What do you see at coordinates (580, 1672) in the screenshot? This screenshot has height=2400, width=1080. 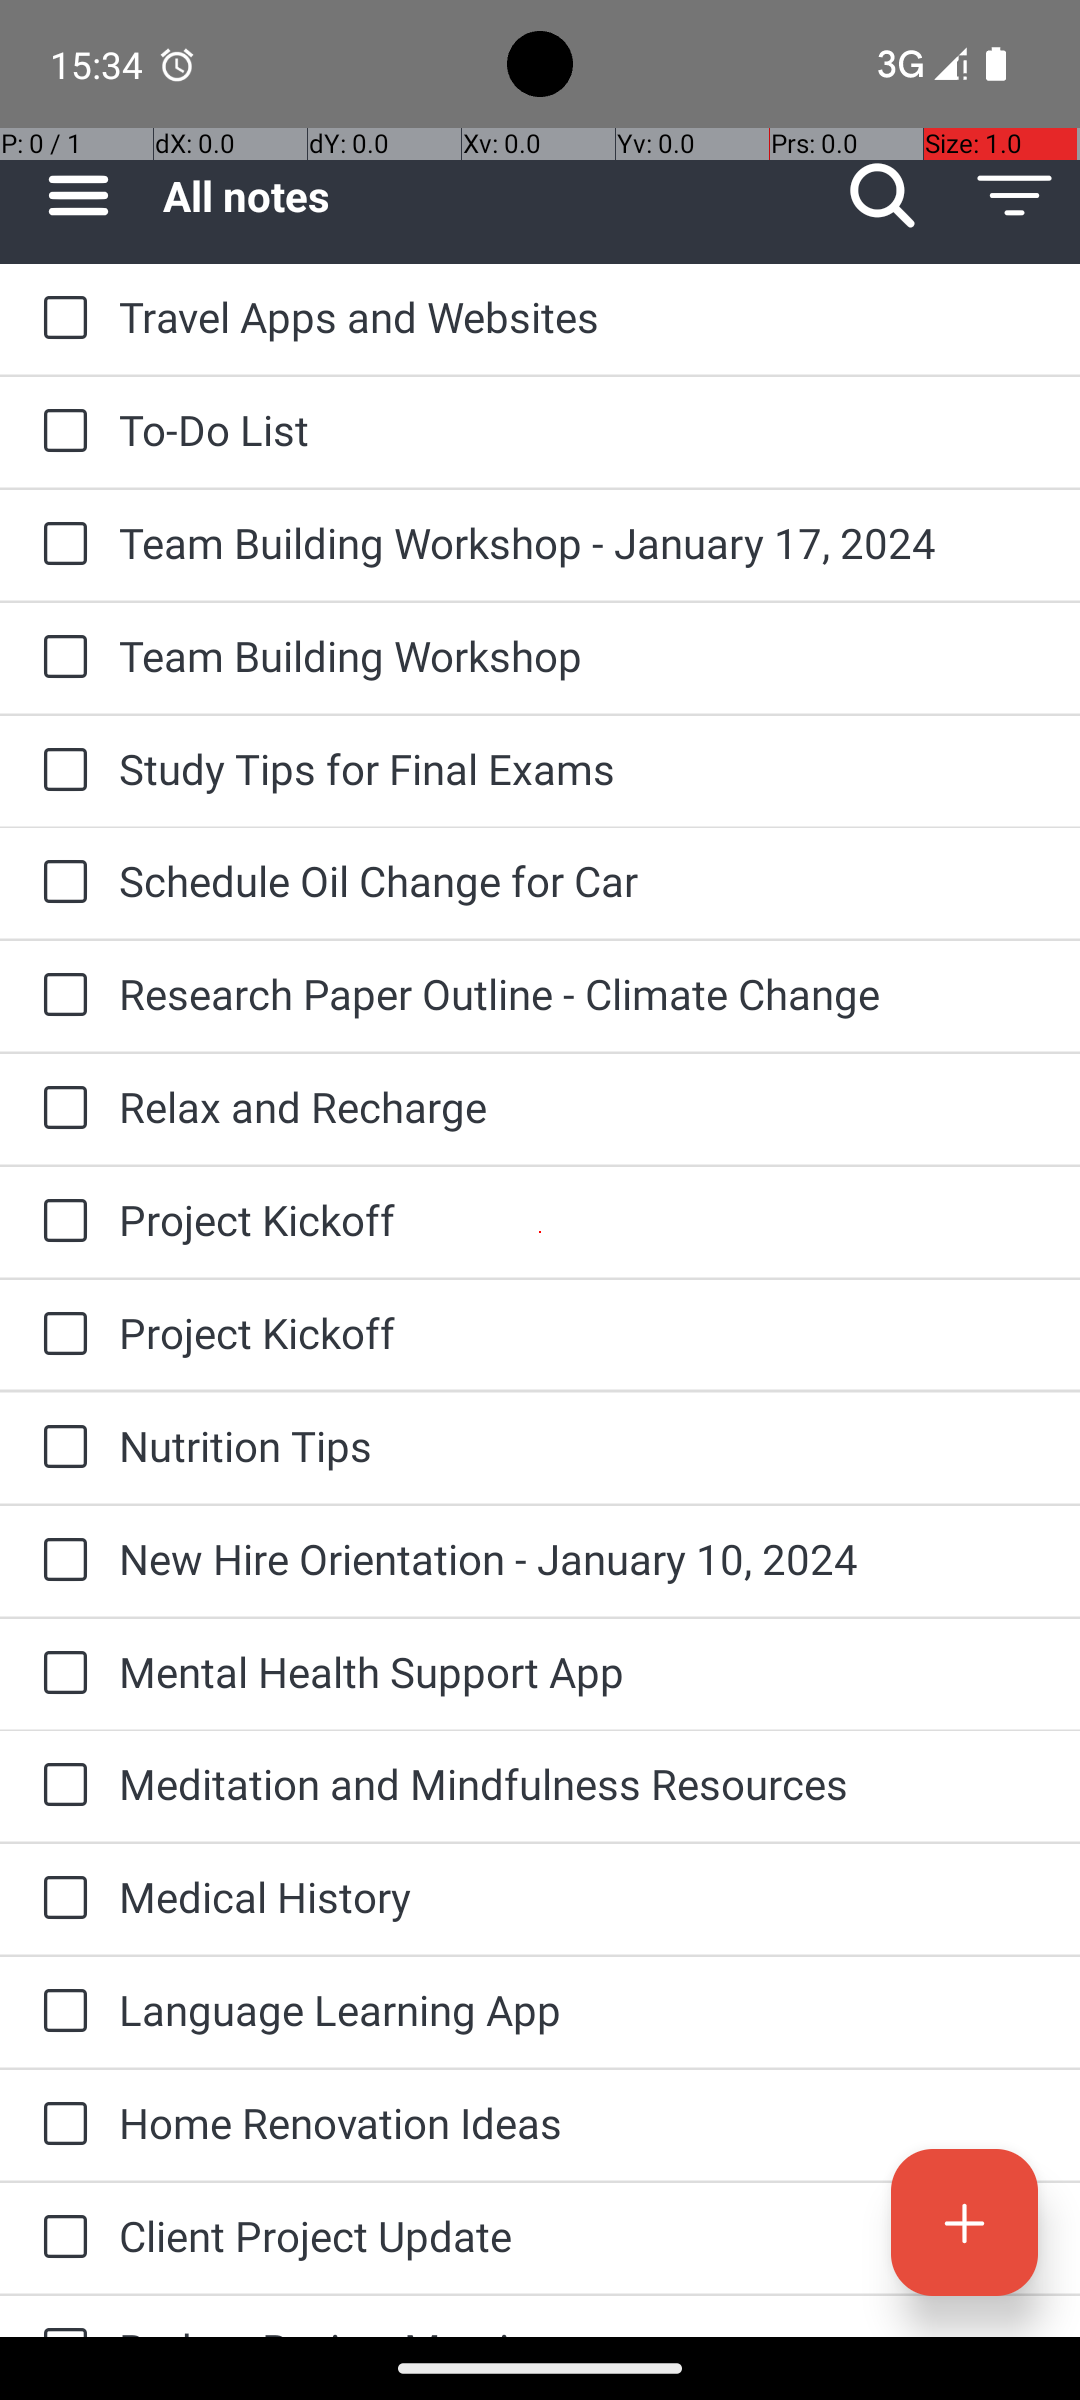 I see `Mental Health Support App` at bounding box center [580, 1672].